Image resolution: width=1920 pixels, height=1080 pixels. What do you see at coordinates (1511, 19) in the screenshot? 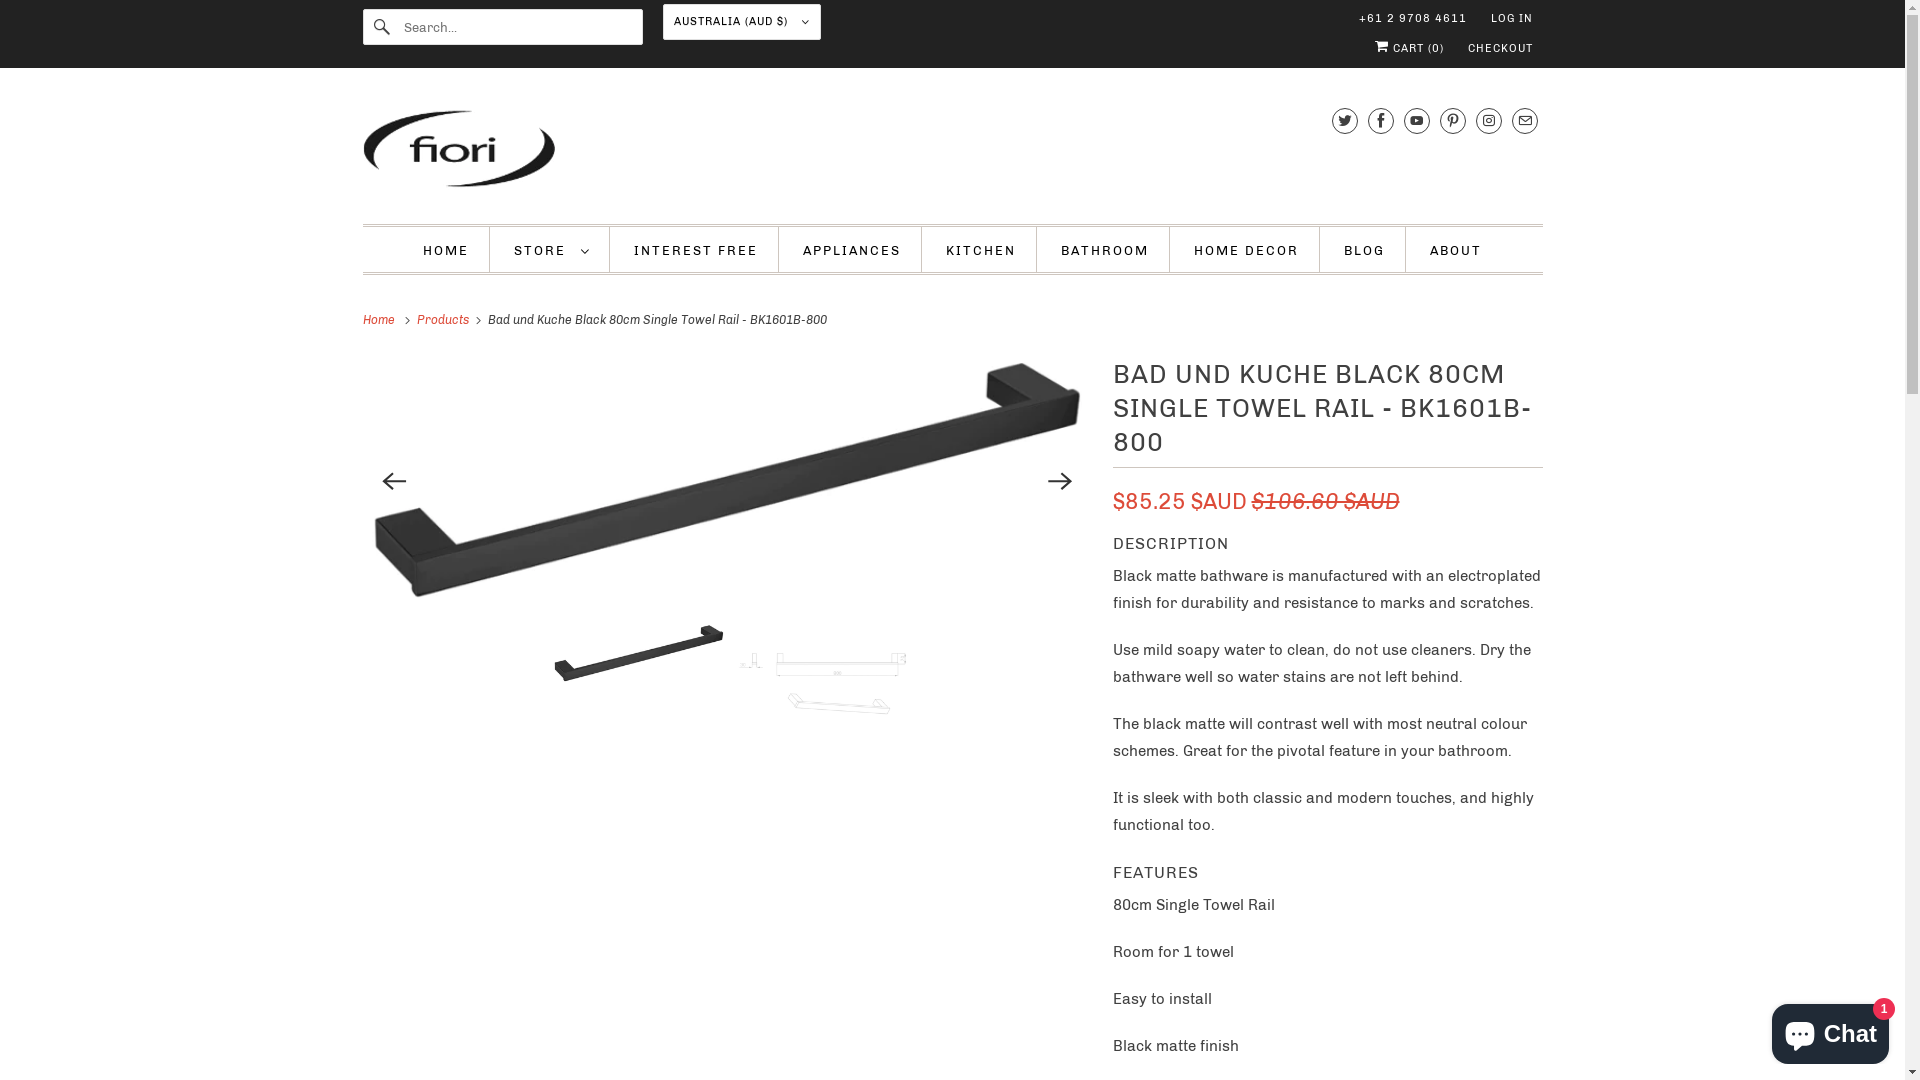
I see `LOG IN` at bounding box center [1511, 19].